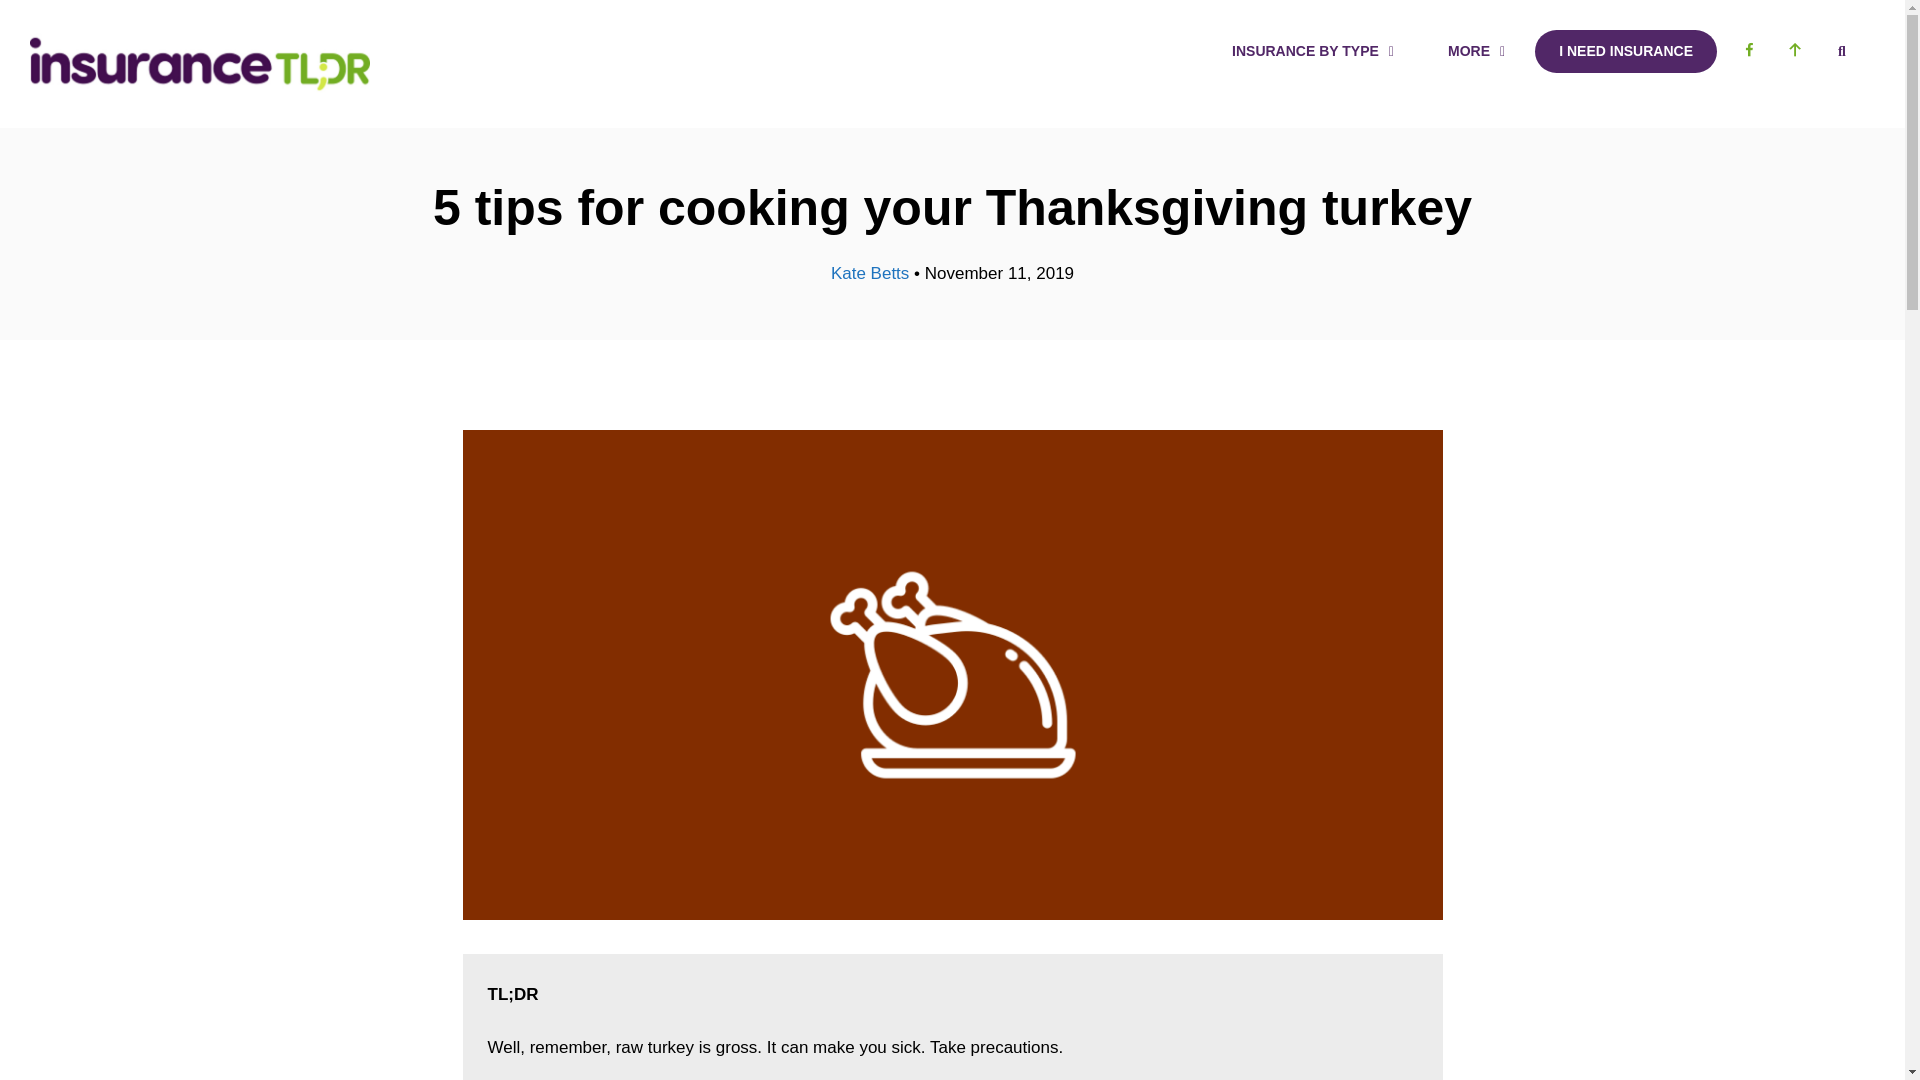 This screenshot has width=1920, height=1080. I want to click on I NEED INSURANCE, so click(1625, 52).